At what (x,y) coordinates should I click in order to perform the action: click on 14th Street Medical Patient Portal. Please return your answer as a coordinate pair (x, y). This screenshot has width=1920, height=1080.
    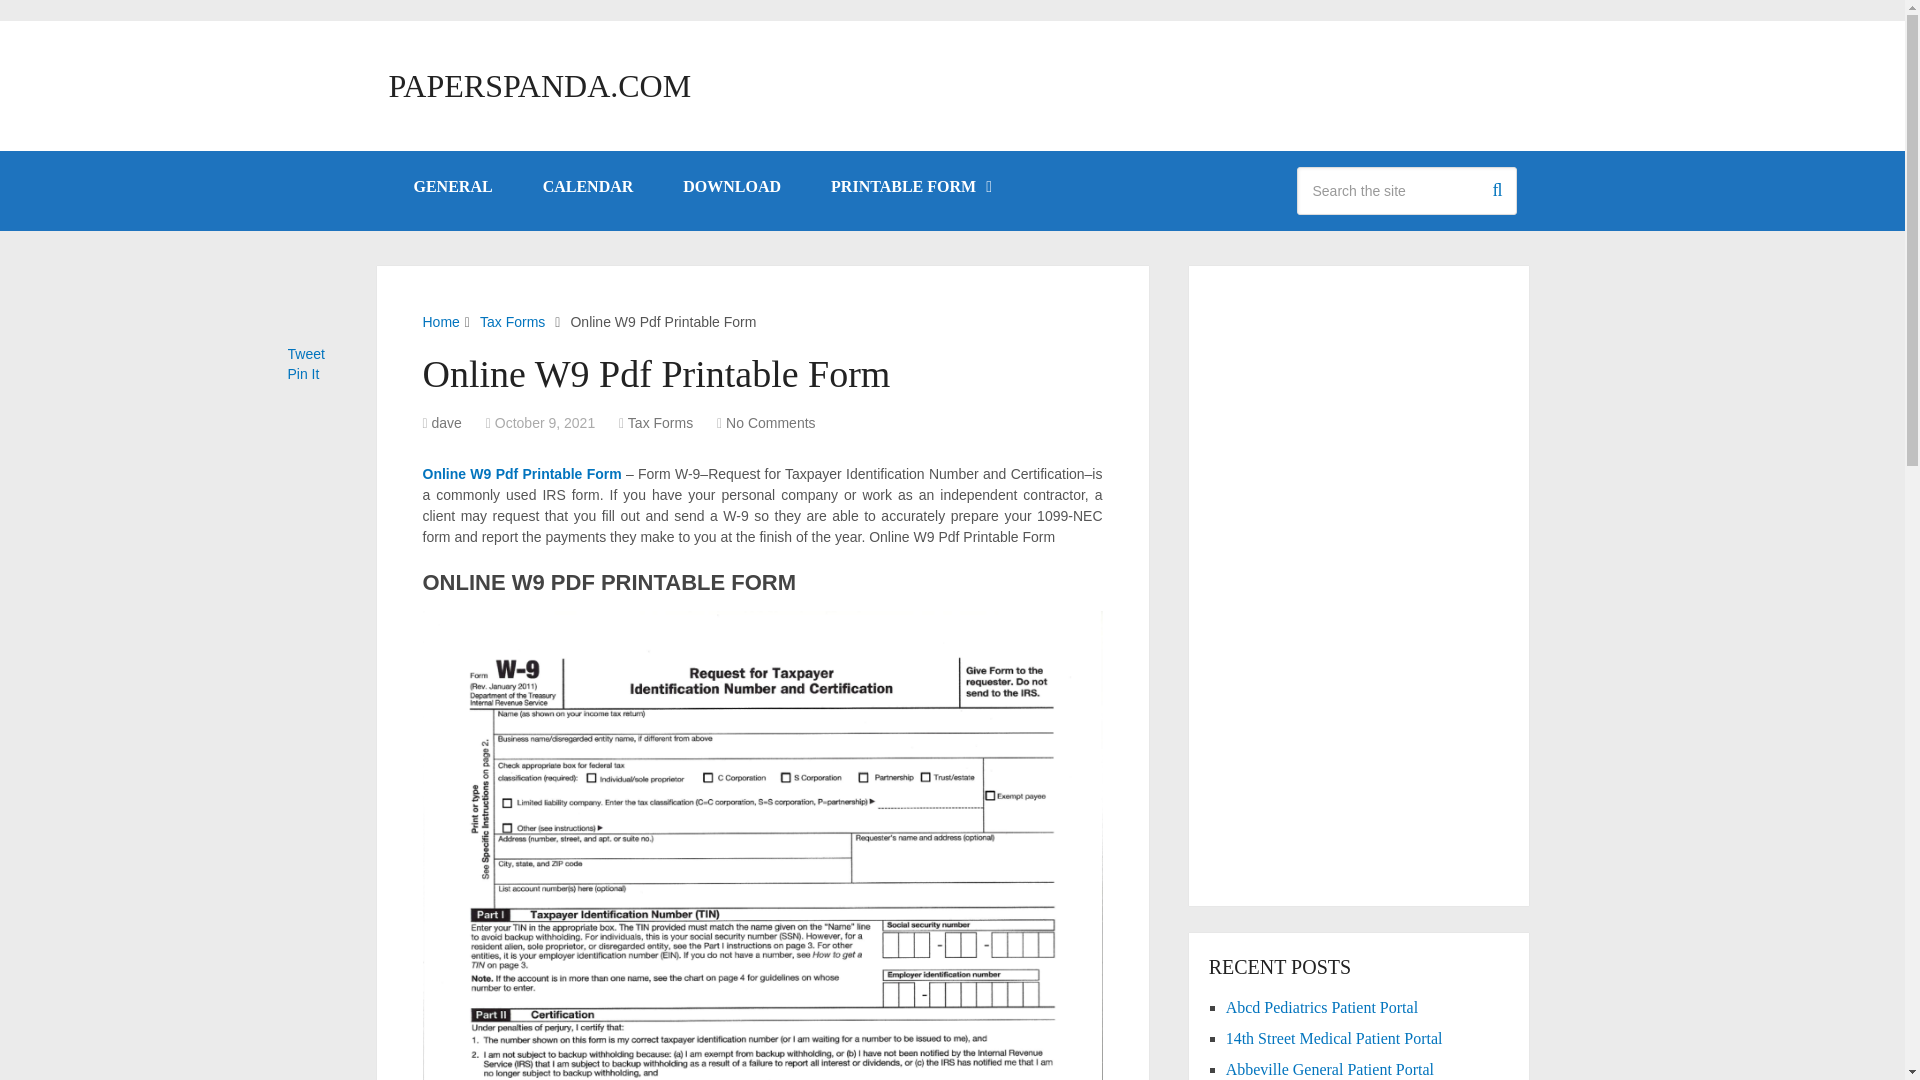
    Looking at the image, I should click on (1334, 1038).